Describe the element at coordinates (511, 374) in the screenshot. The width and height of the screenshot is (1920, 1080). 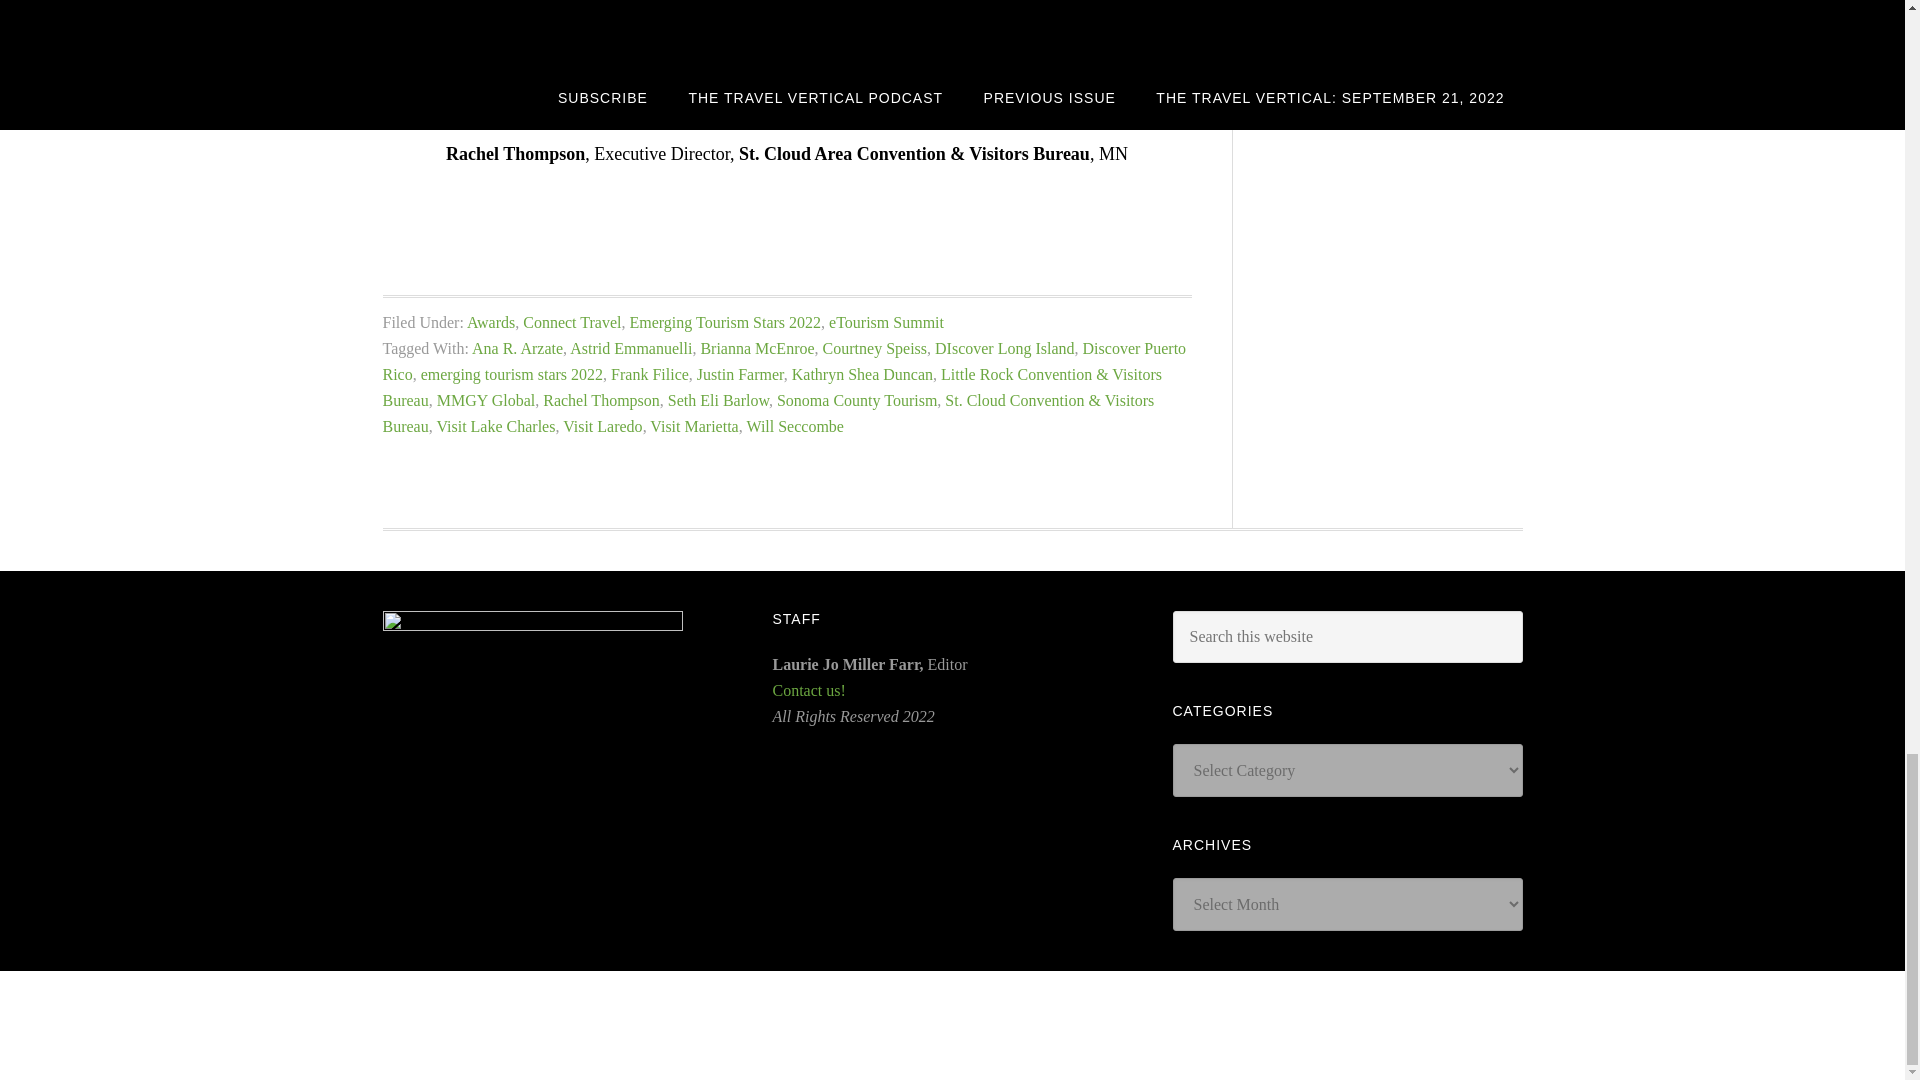
I see `emerging tourism stars 2022` at that location.